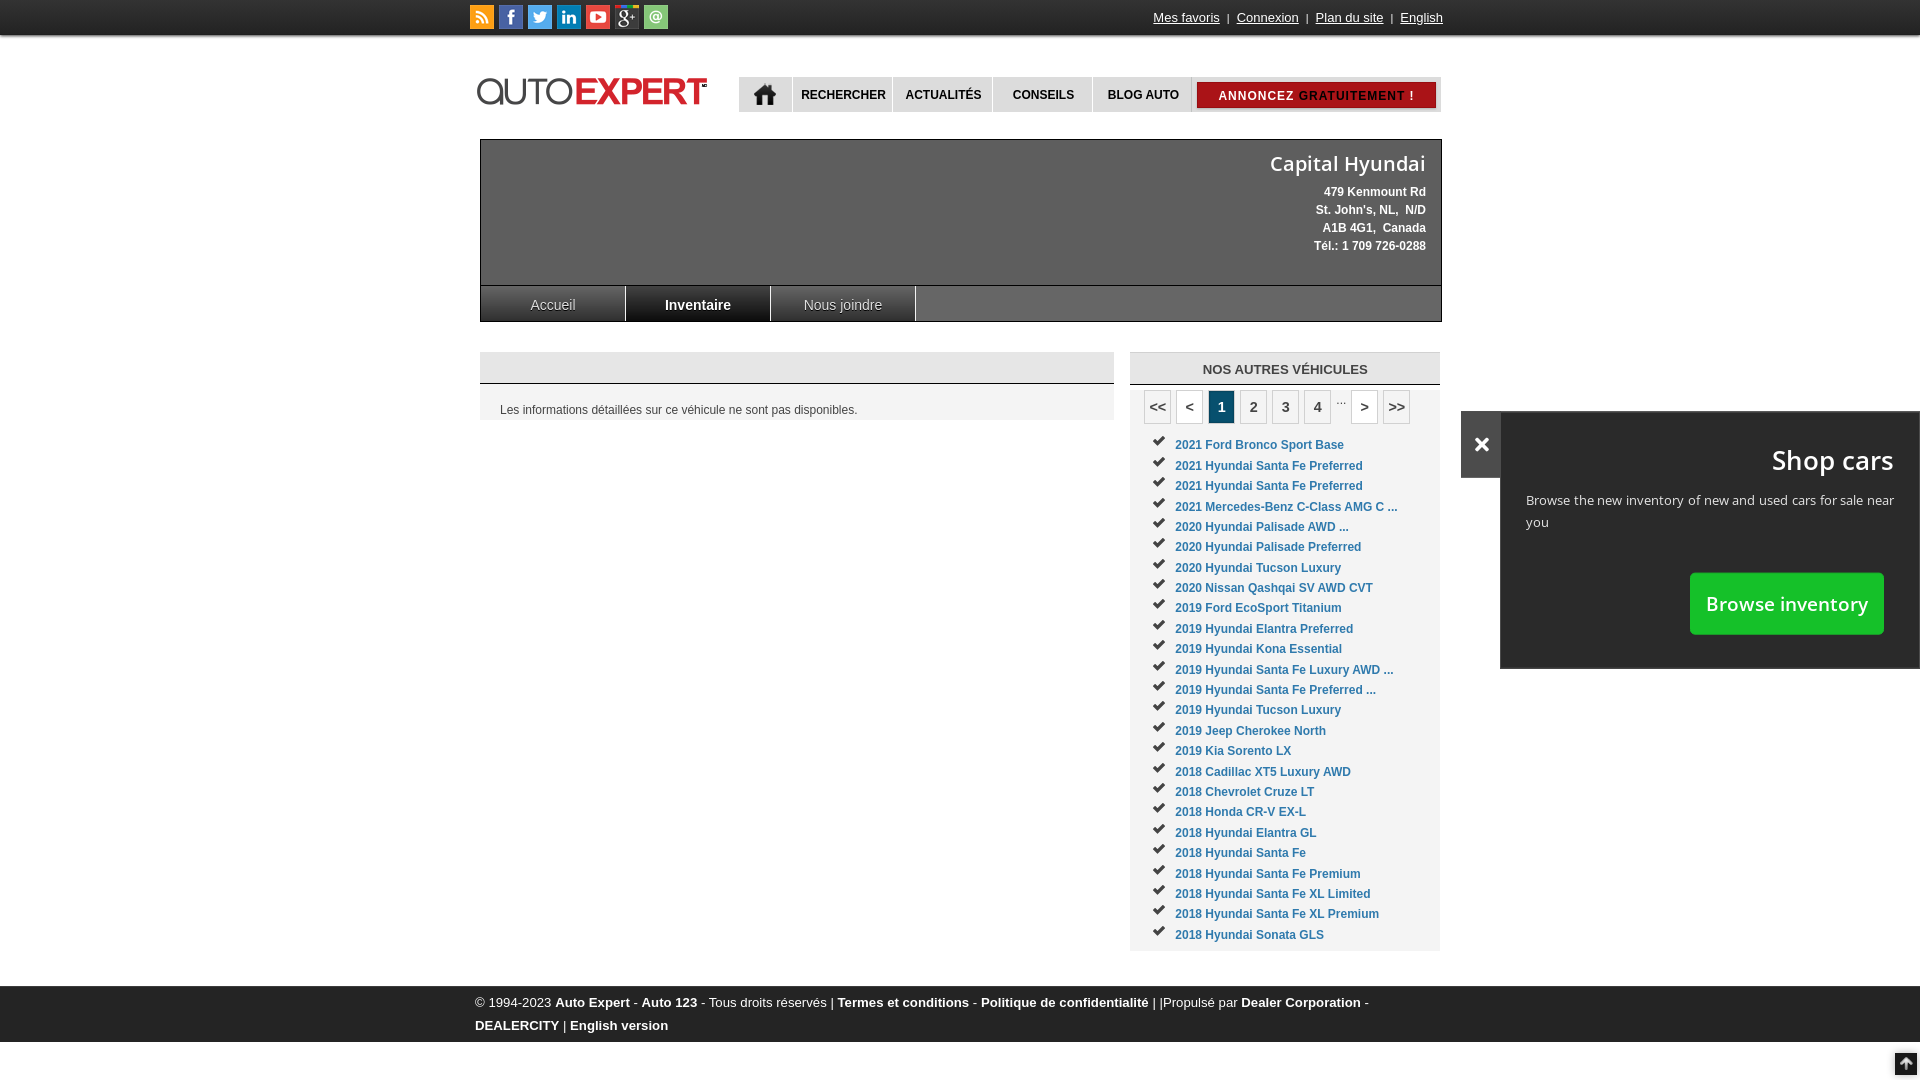 The image size is (1920, 1080). Describe the element at coordinates (1350, 18) in the screenshot. I see `Plan du site` at that location.